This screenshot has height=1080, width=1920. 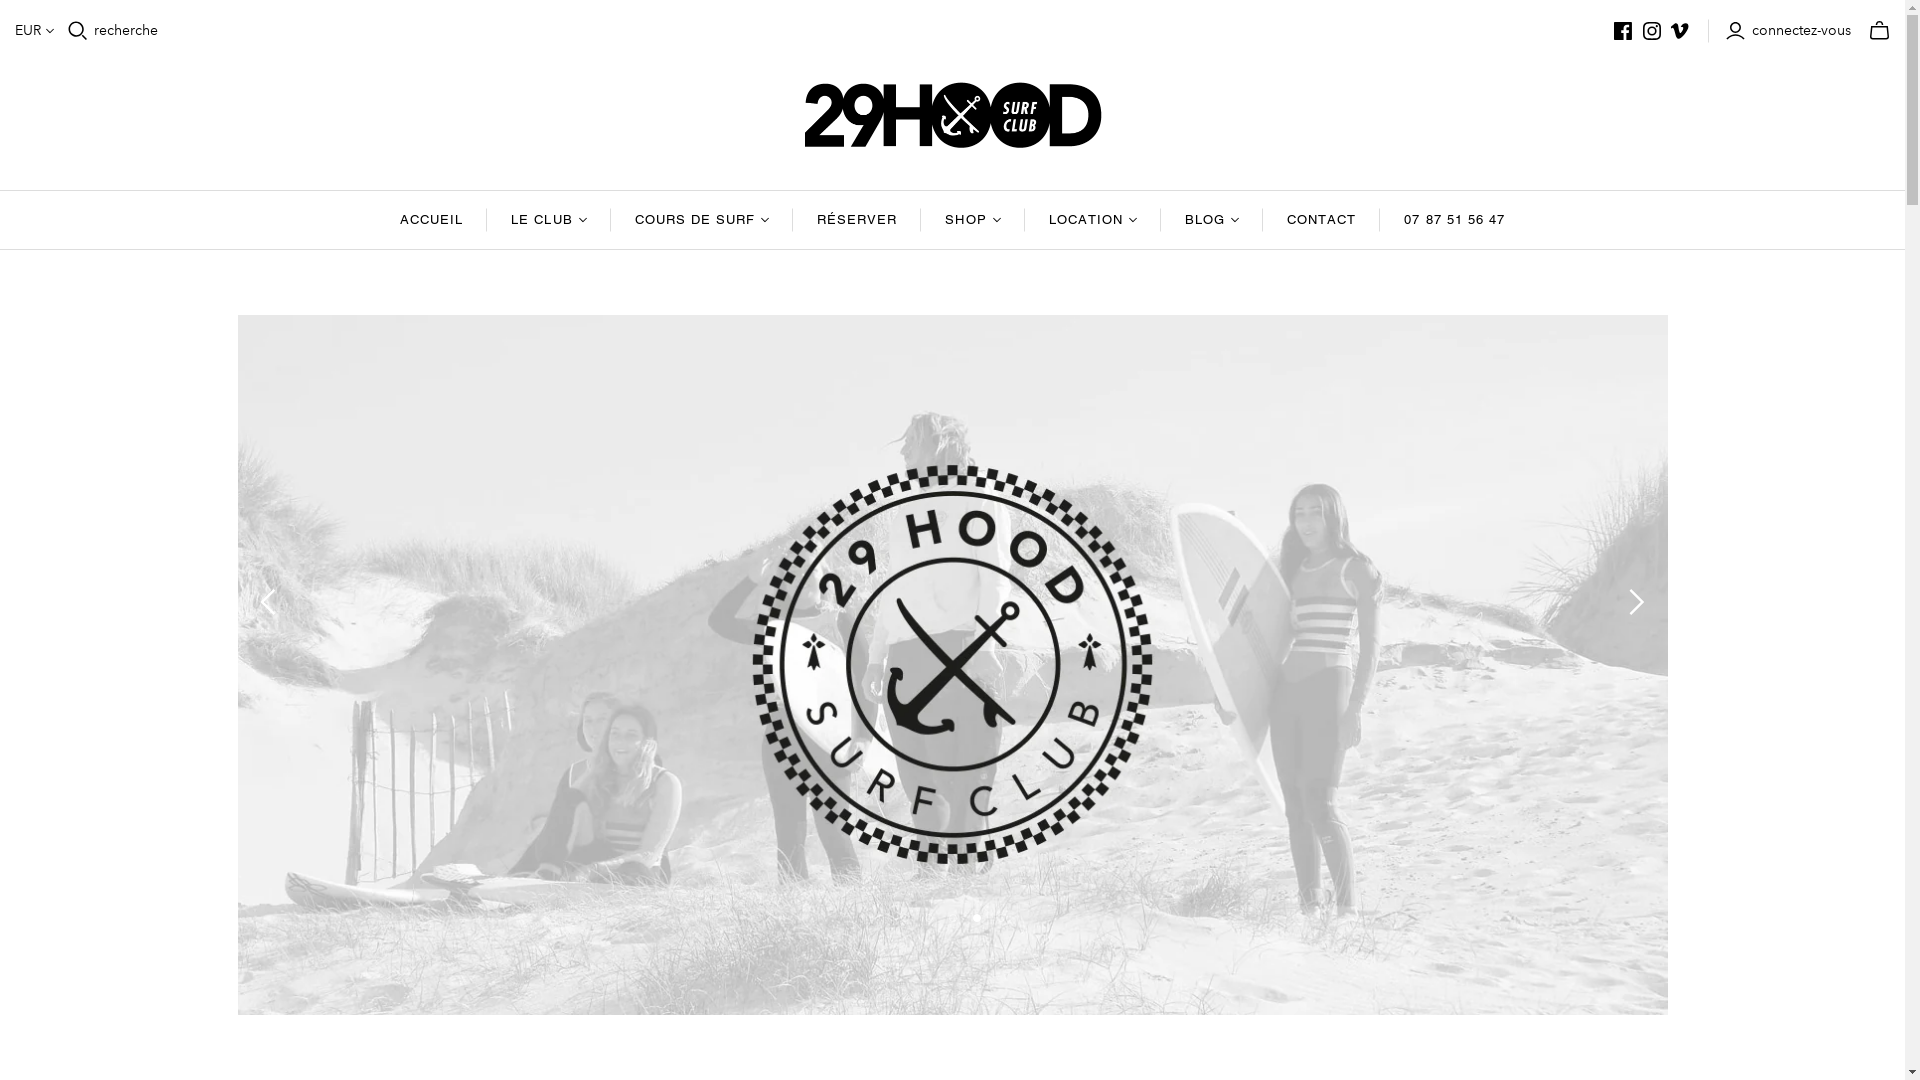 I want to click on BLOG, so click(x=1212, y=219).